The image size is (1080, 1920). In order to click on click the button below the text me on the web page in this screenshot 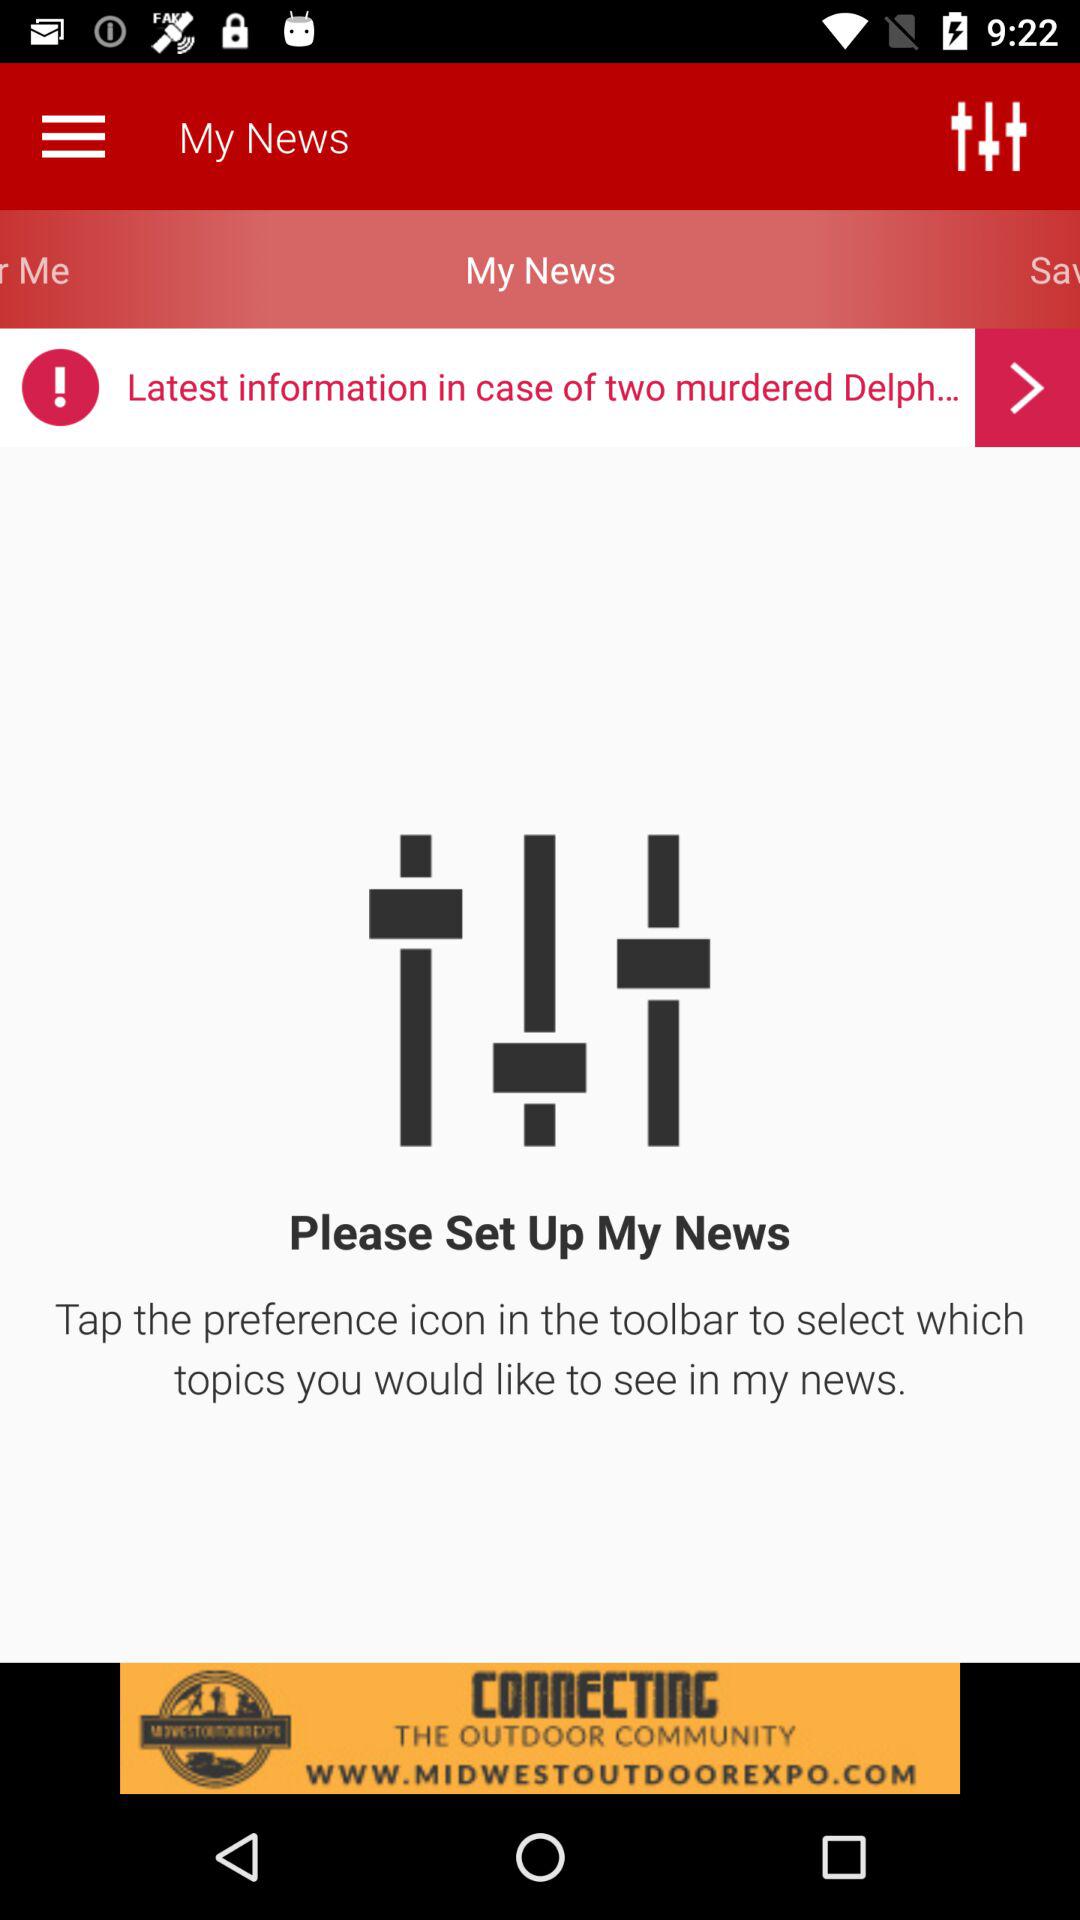, I will do `click(60, 388)`.